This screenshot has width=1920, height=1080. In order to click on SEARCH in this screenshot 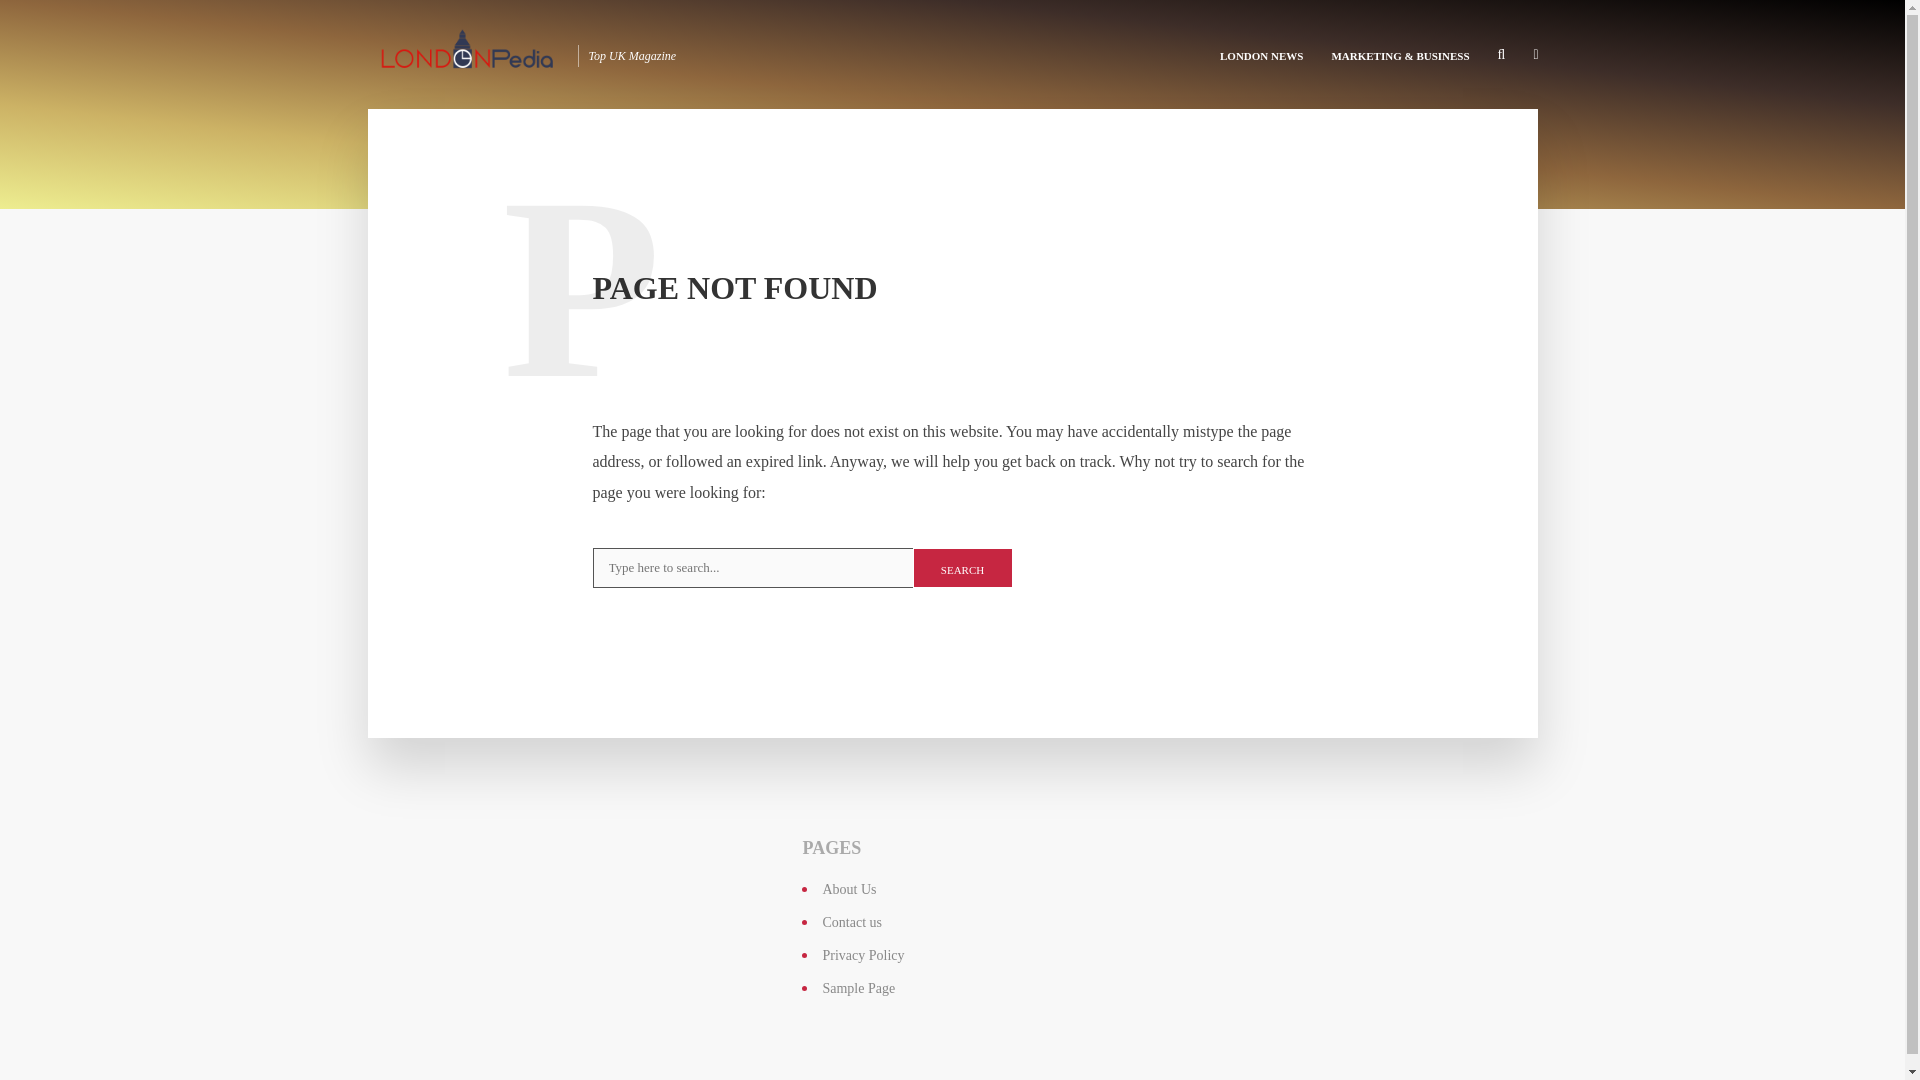, I will do `click(962, 567)`.